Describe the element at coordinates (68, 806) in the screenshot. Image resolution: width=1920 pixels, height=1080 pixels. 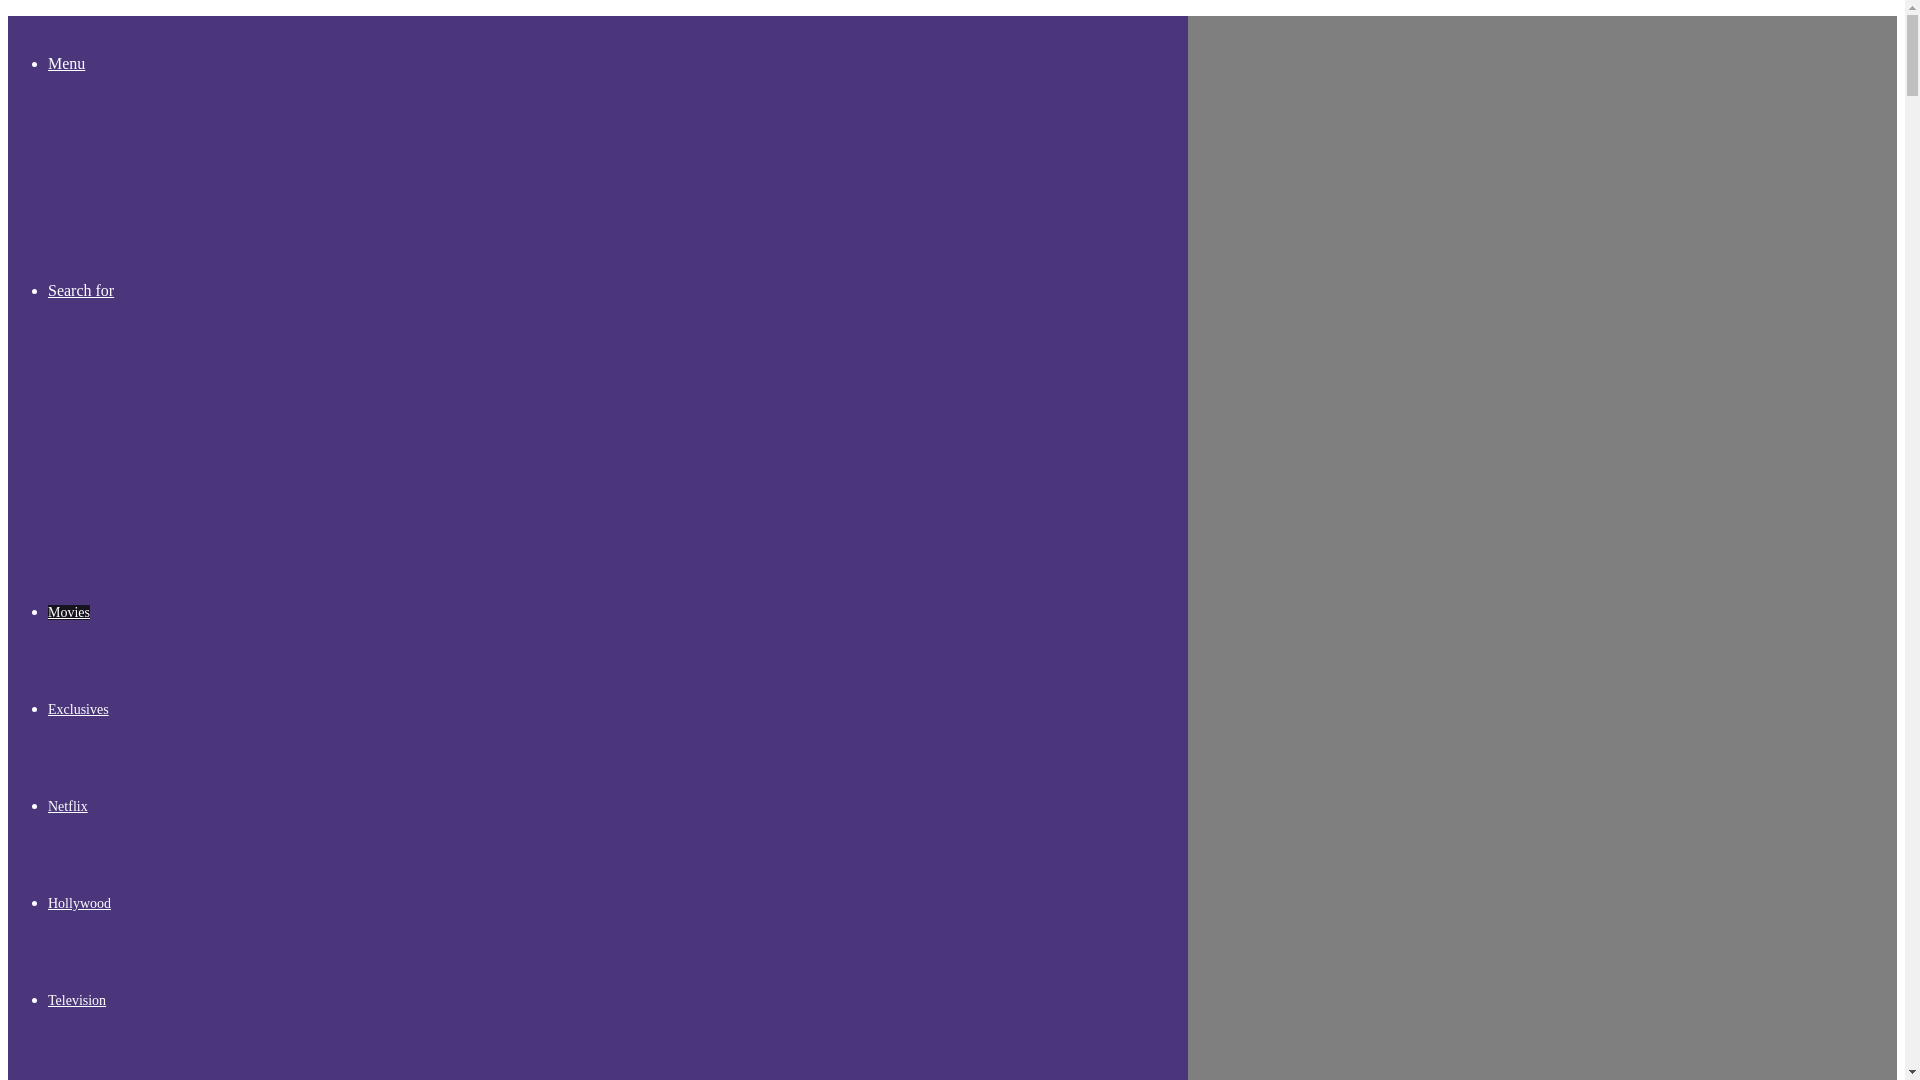
I see `Netflix` at that location.